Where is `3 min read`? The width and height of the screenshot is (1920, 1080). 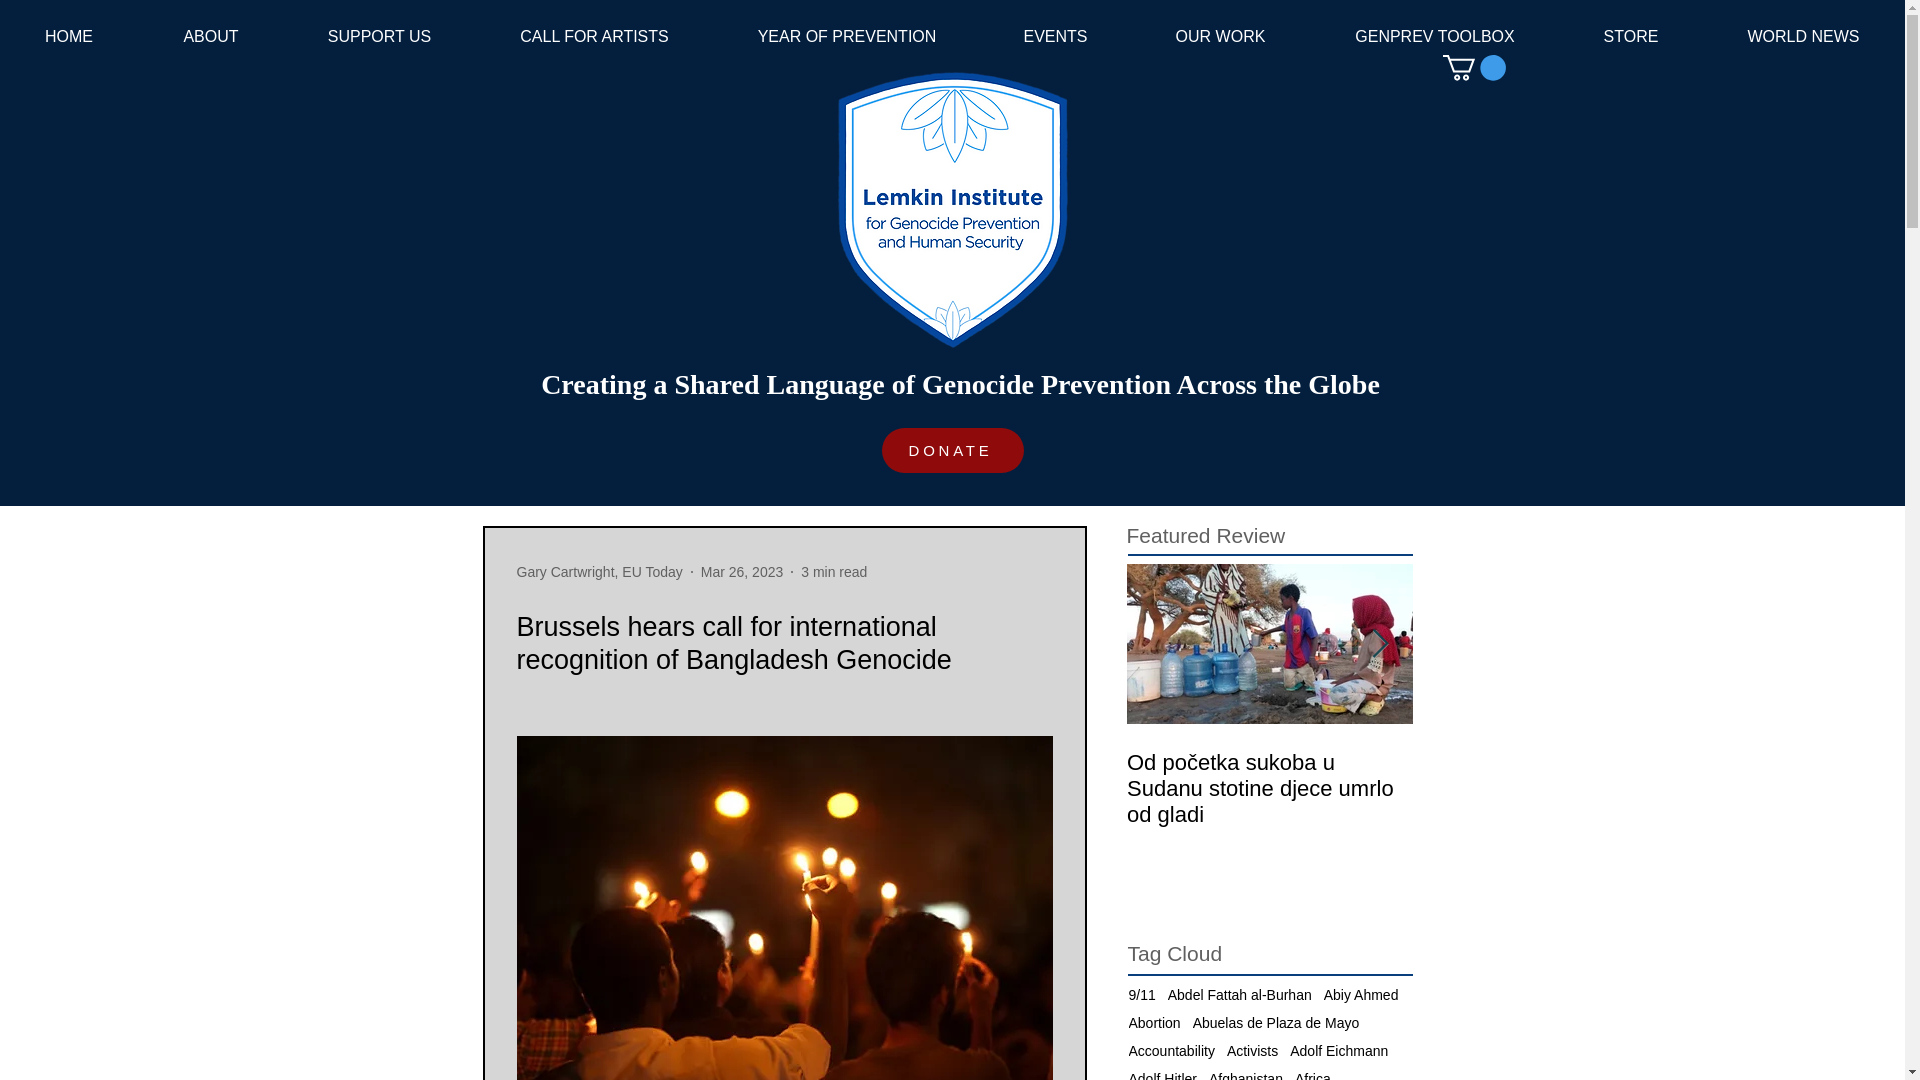 3 min read is located at coordinates (834, 571).